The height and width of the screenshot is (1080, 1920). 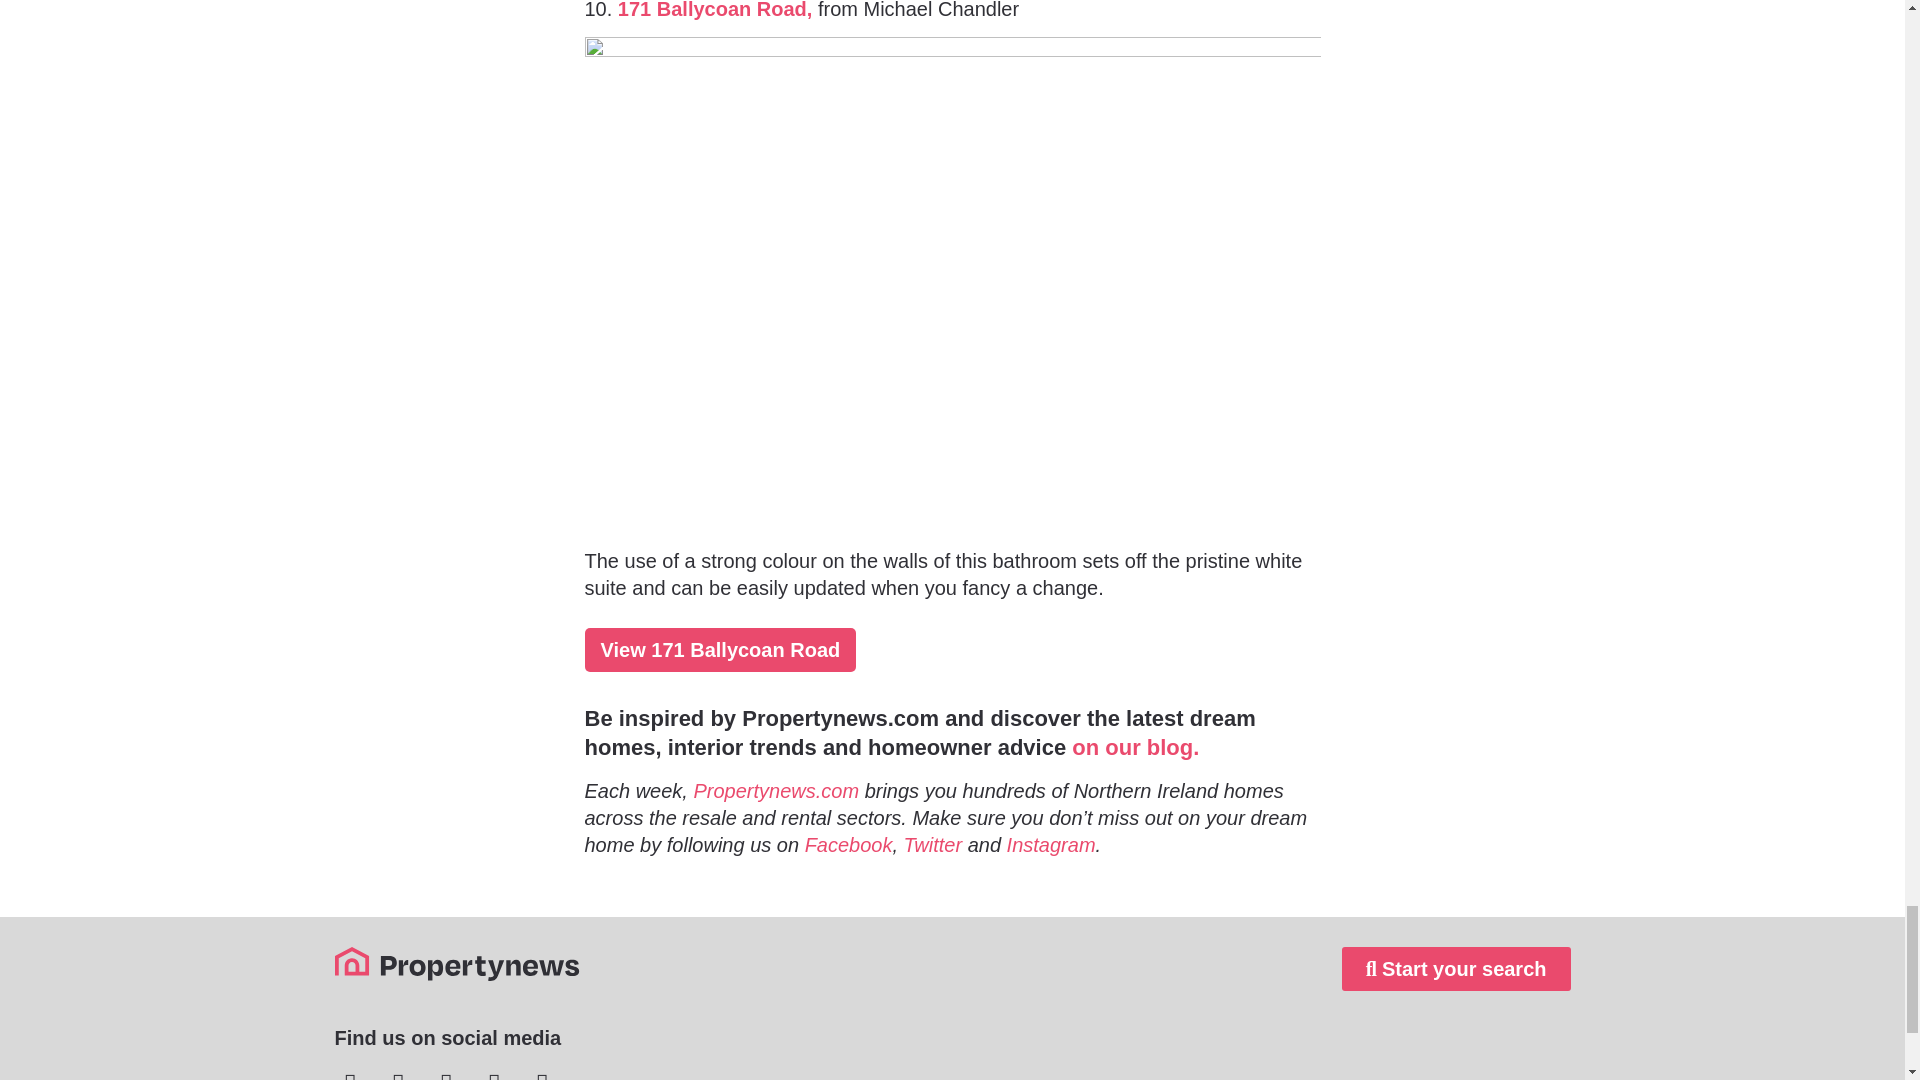 I want to click on Facebook, so click(x=848, y=844).